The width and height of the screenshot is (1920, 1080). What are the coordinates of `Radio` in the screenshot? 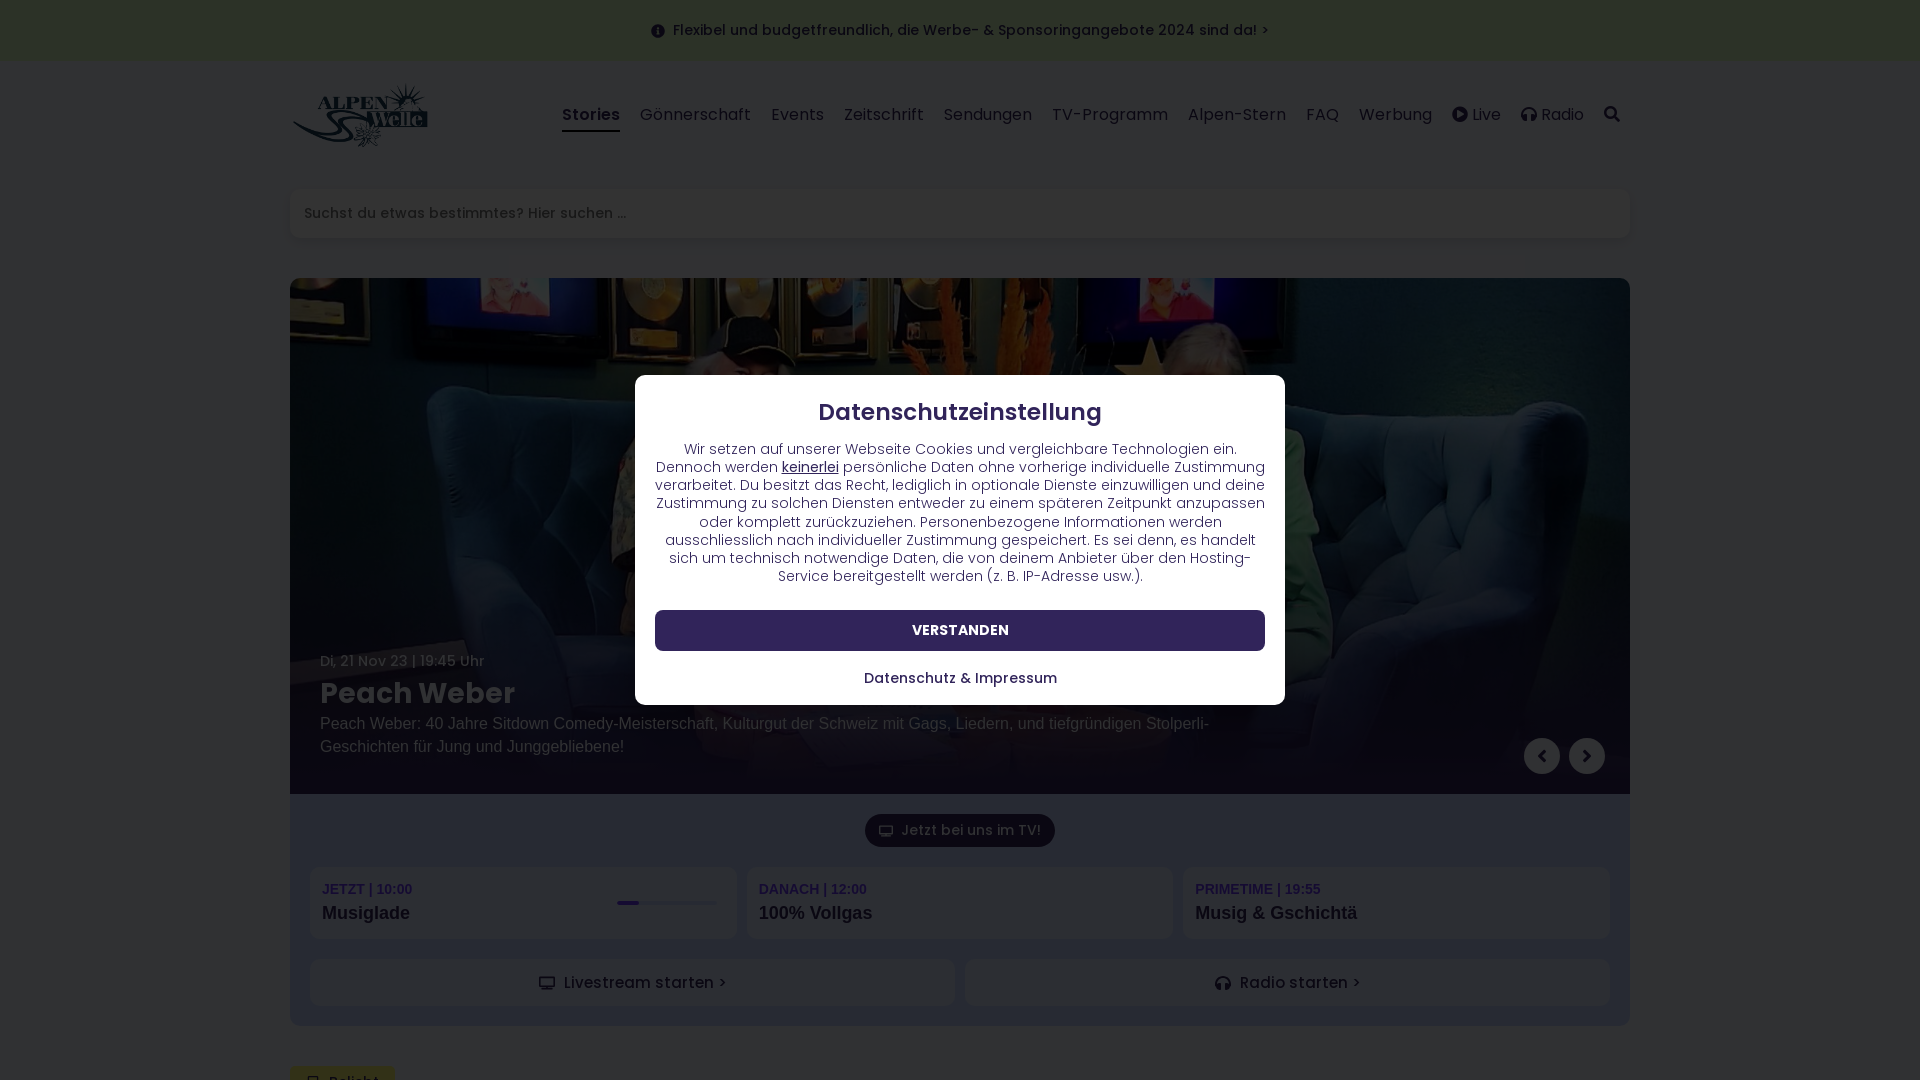 It's located at (1552, 114).